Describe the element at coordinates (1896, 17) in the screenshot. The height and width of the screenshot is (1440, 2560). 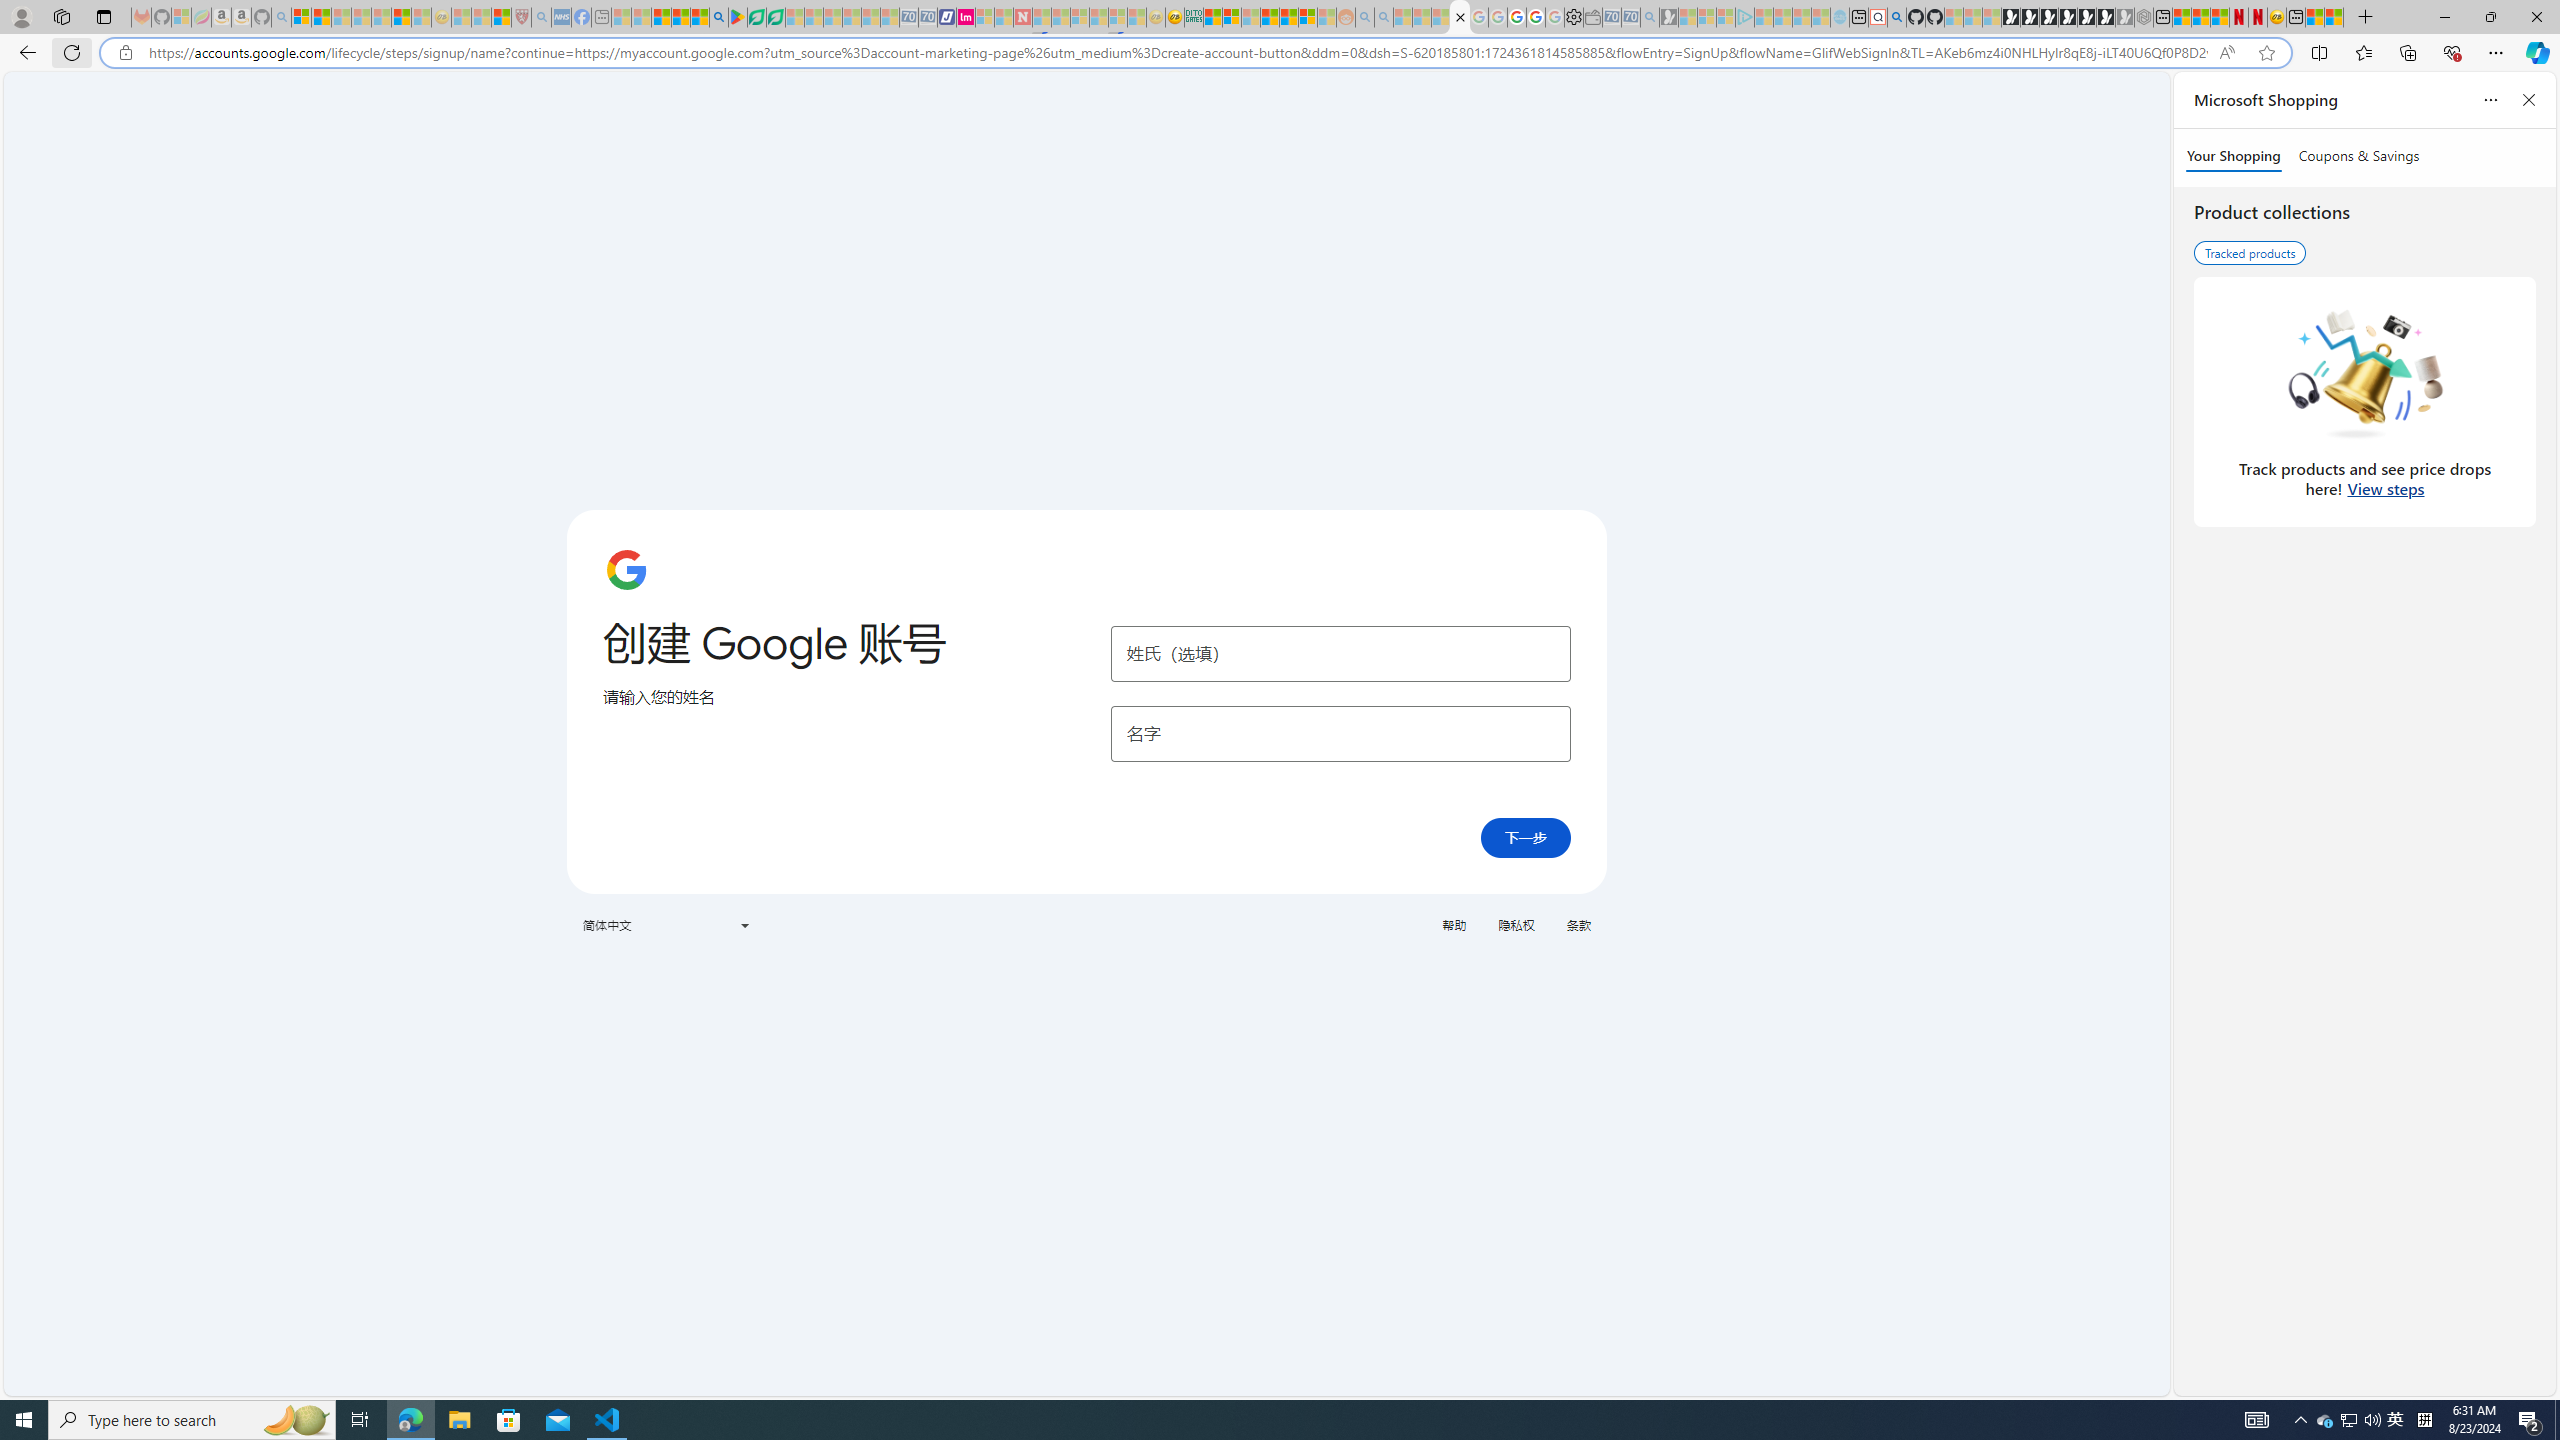
I see `github - Search` at that location.